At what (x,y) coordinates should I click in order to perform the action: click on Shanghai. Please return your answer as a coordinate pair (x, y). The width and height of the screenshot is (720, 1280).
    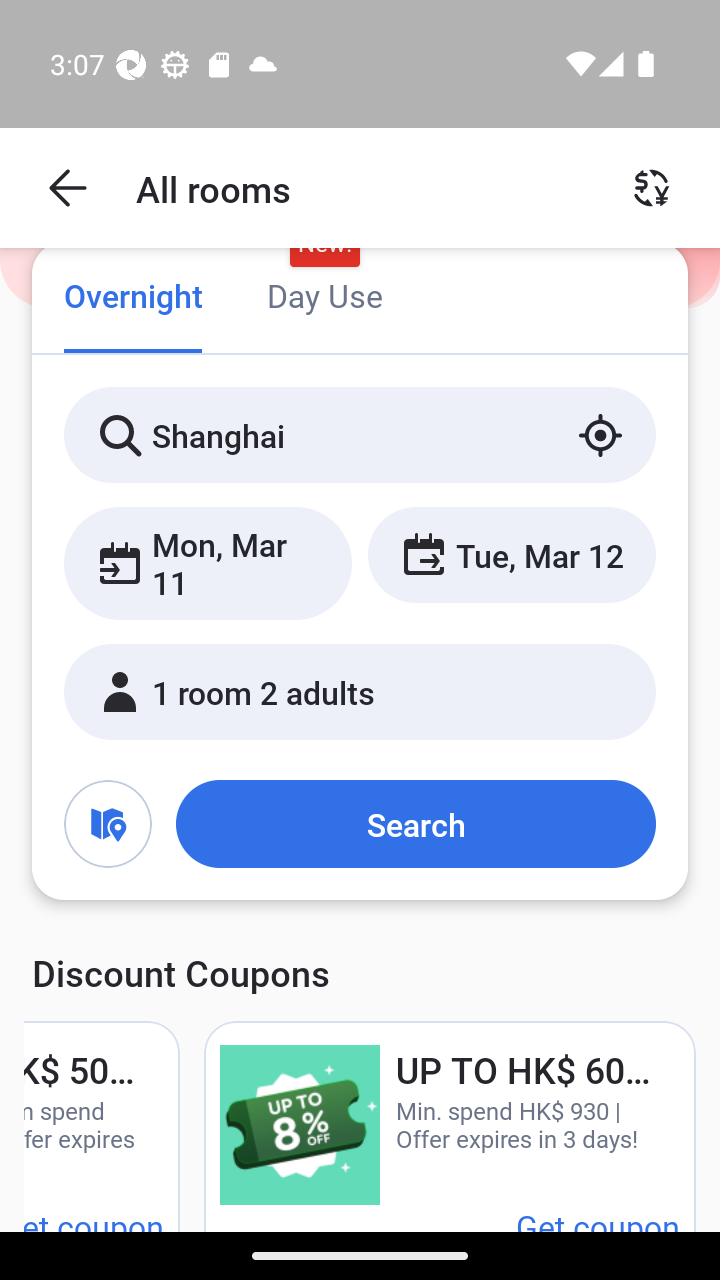
    Looking at the image, I should click on (360, 434).